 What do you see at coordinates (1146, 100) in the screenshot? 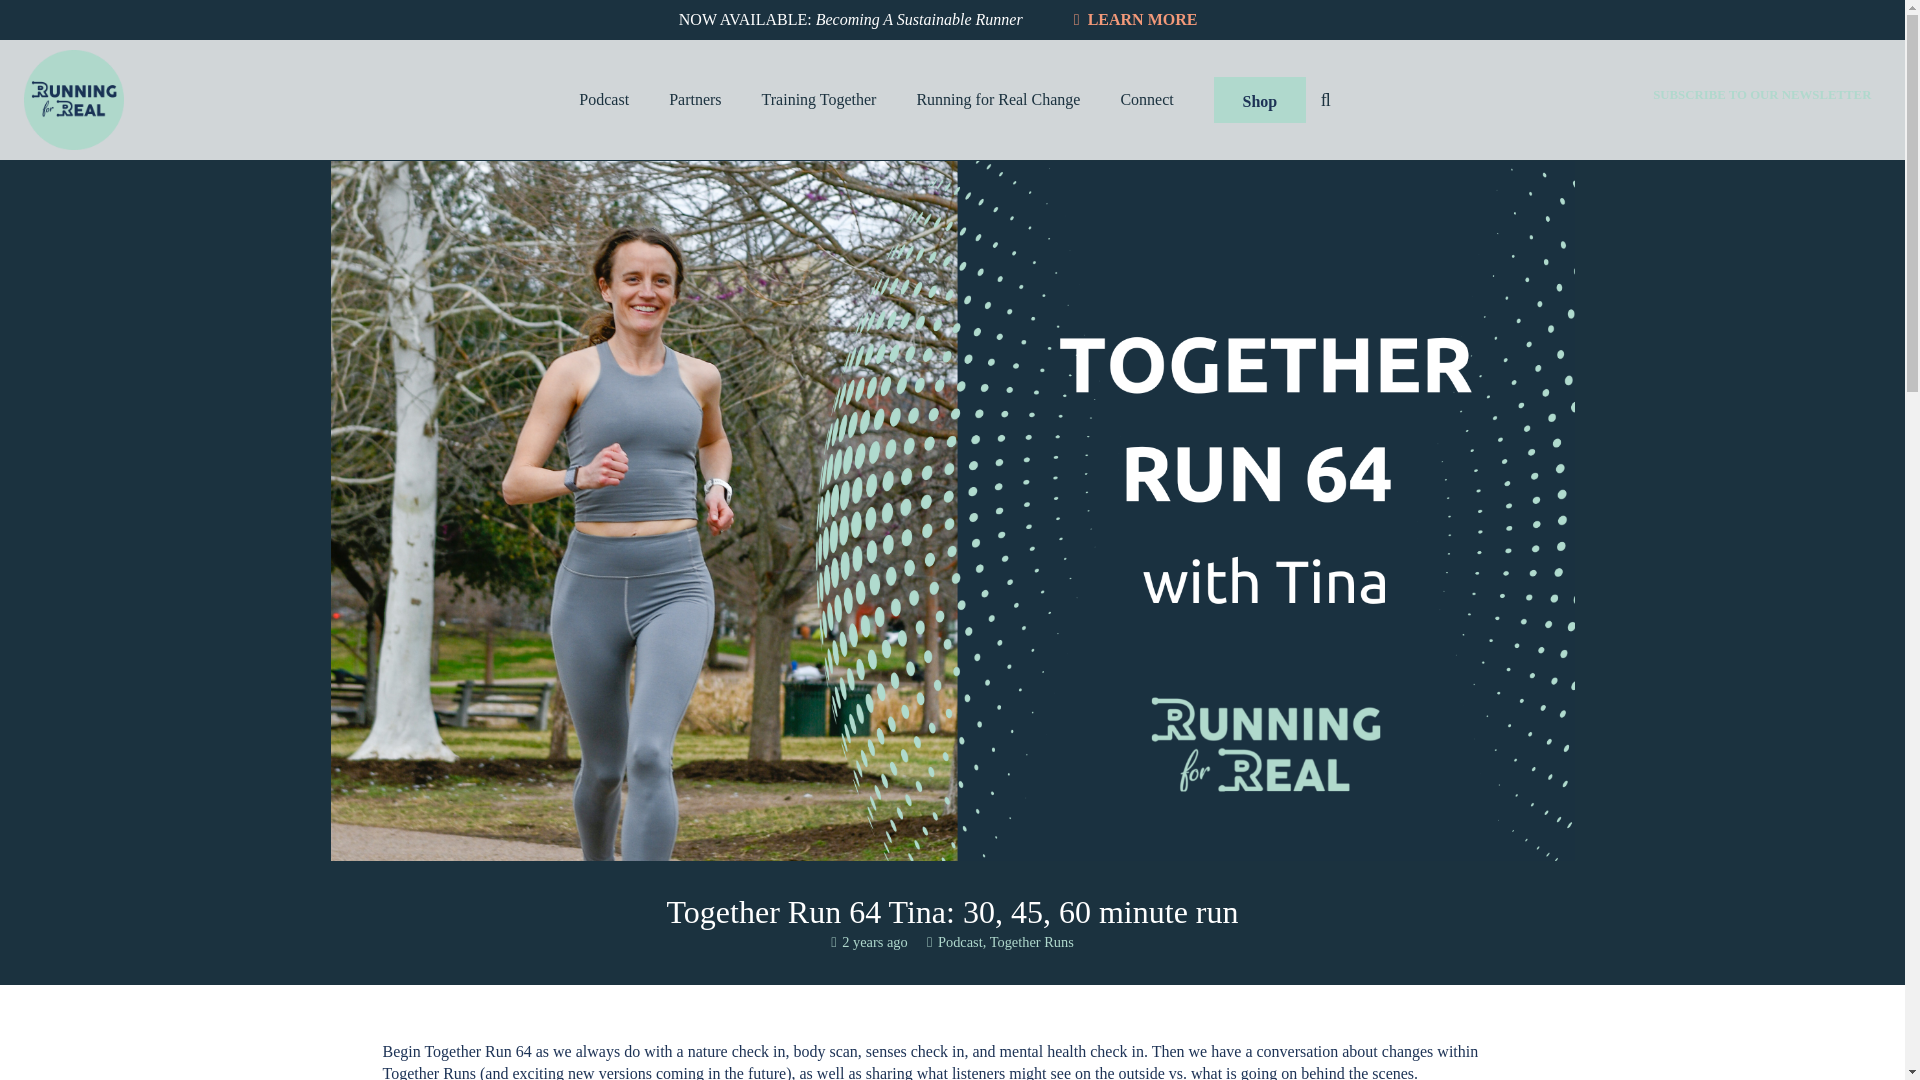
I see `Connect` at bounding box center [1146, 100].